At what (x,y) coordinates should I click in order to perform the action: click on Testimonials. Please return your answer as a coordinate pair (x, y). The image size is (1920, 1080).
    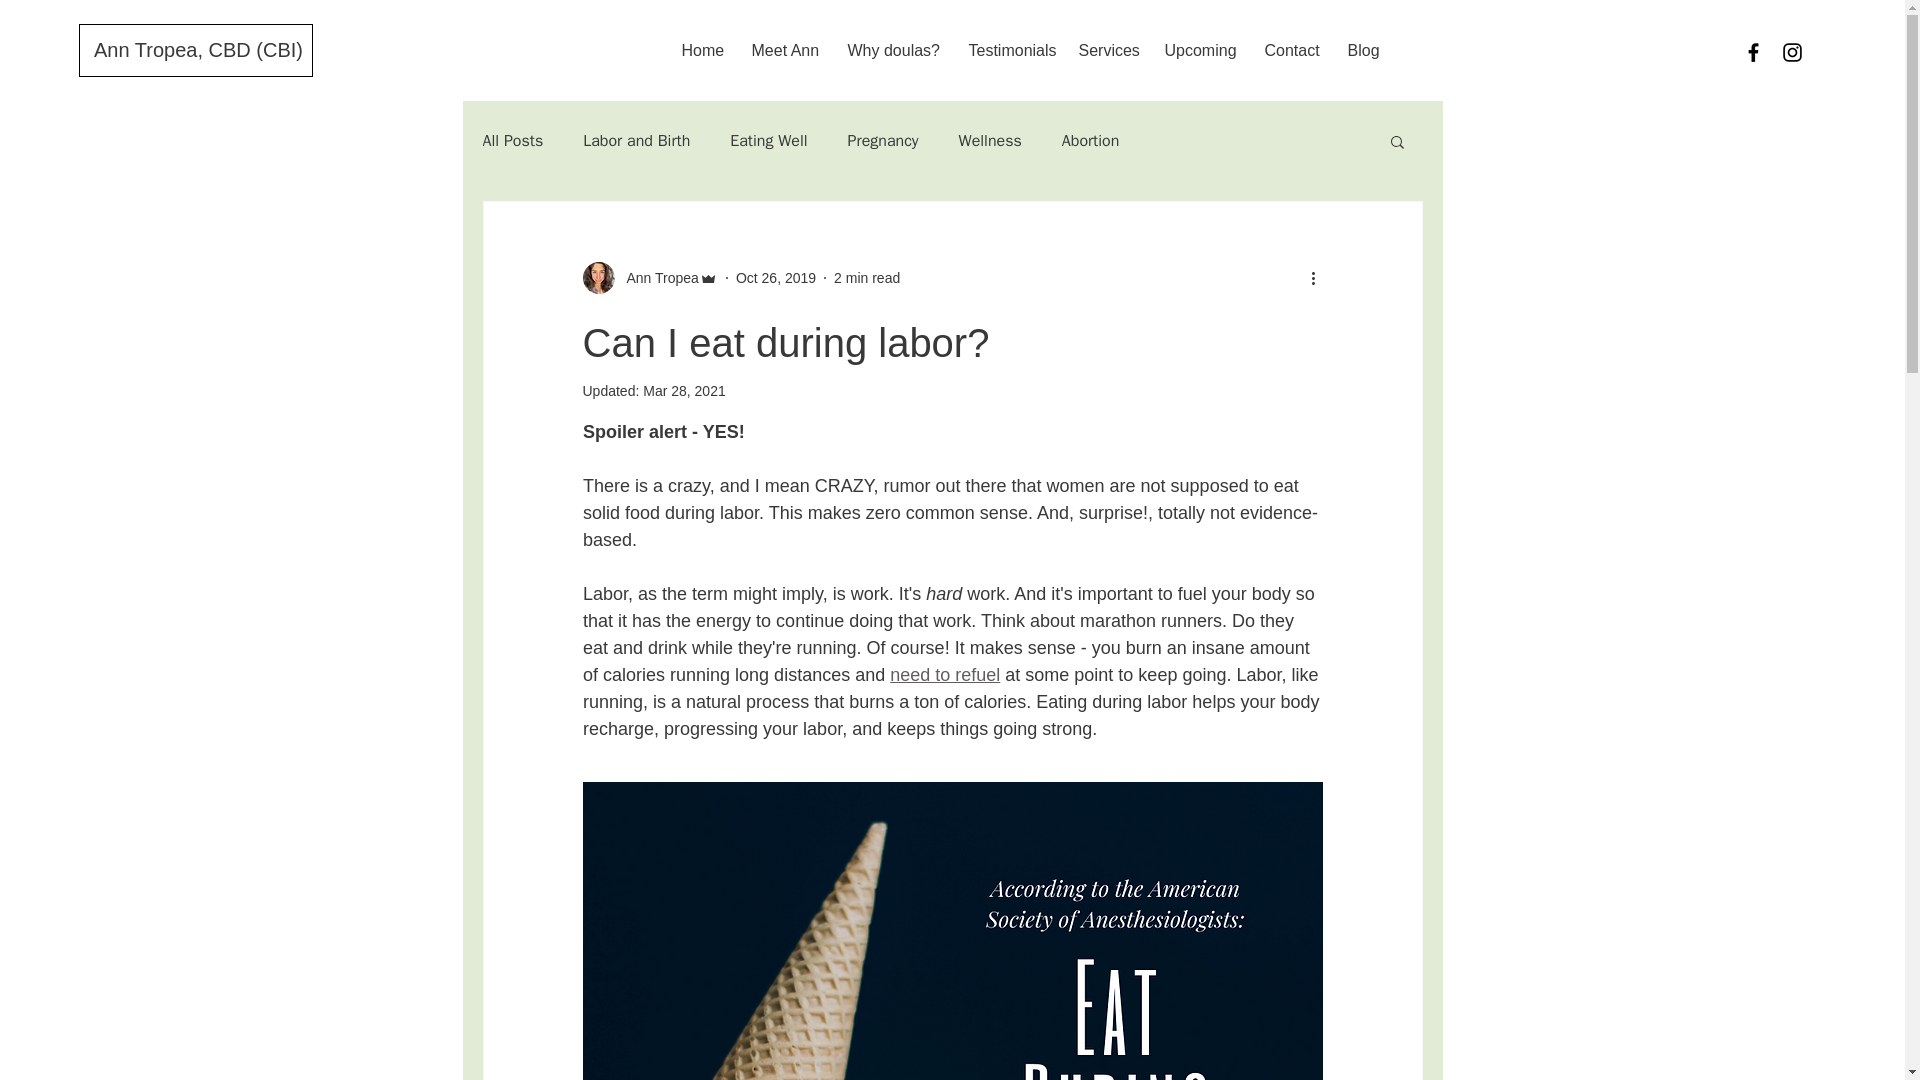
    Looking at the image, I should click on (1008, 50).